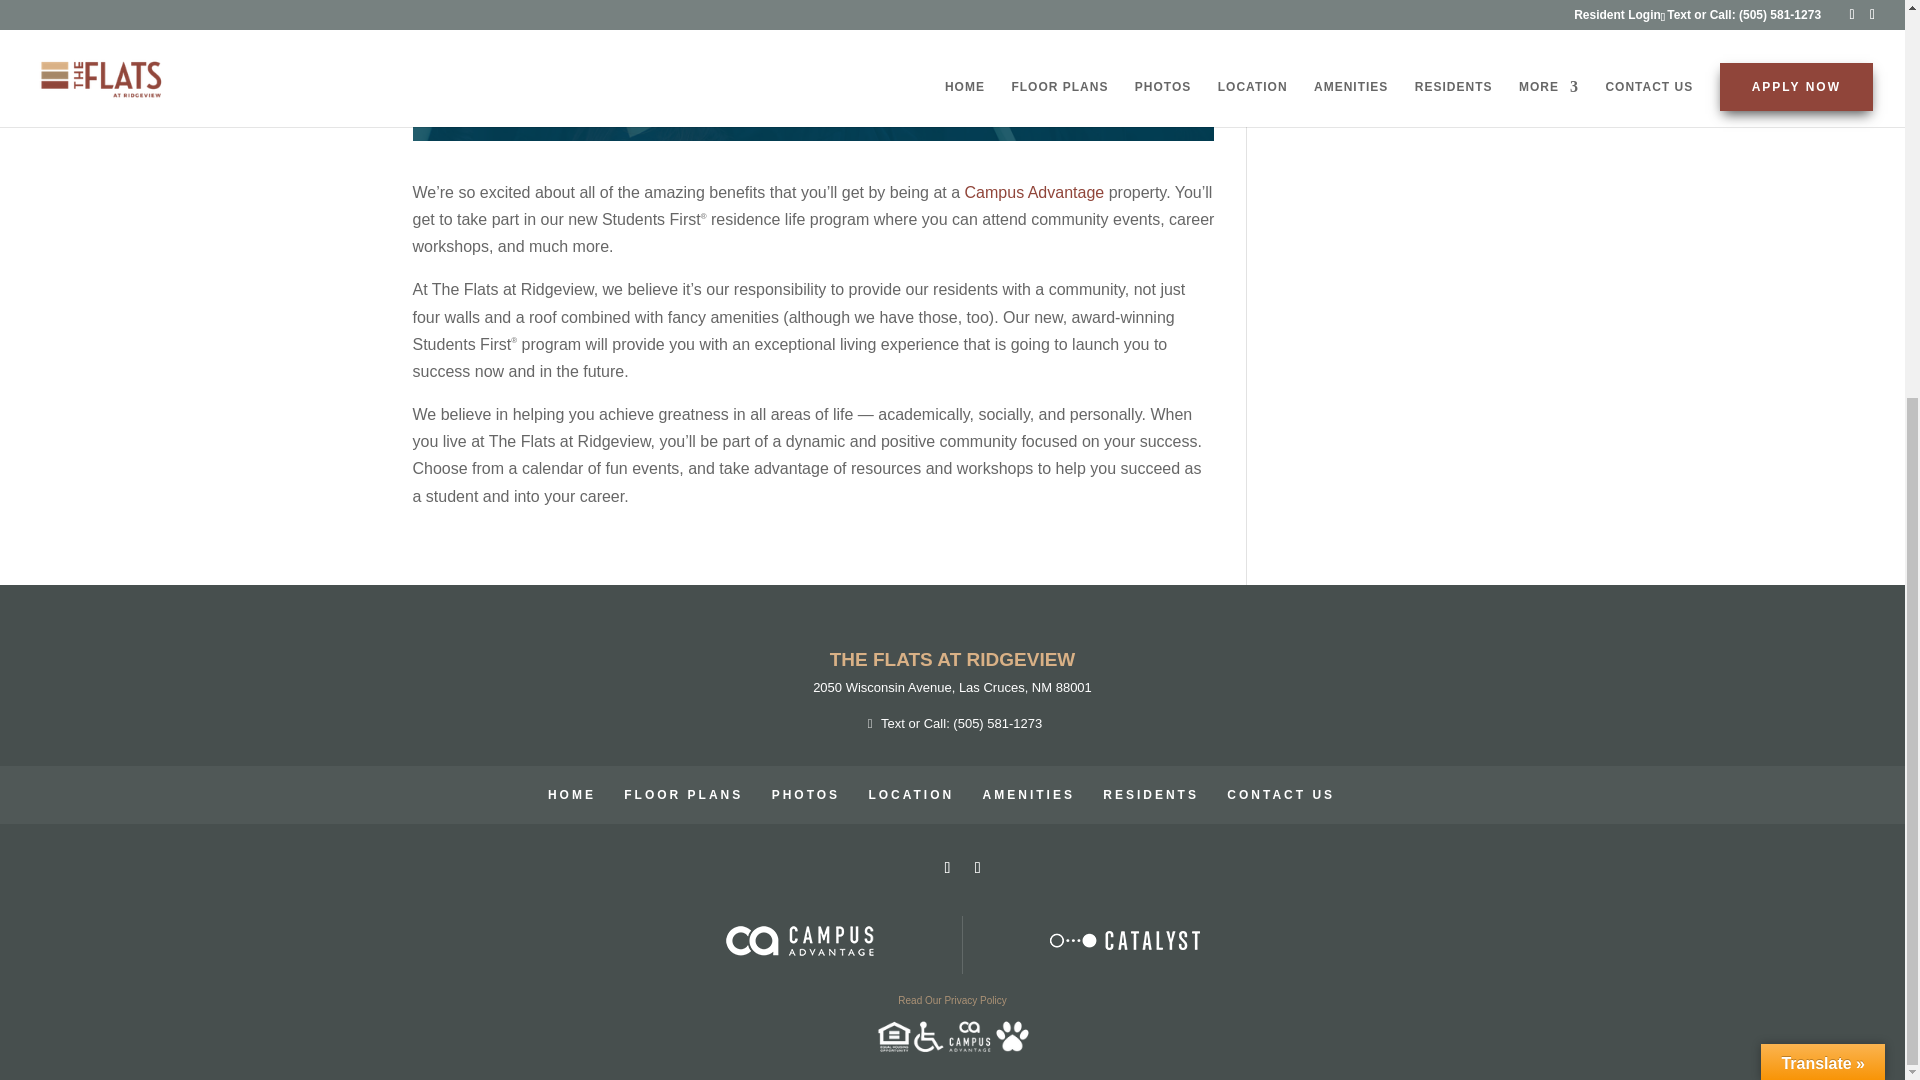 The height and width of the screenshot is (1080, 1920). What do you see at coordinates (910, 795) in the screenshot?
I see `LOCATION` at bounding box center [910, 795].